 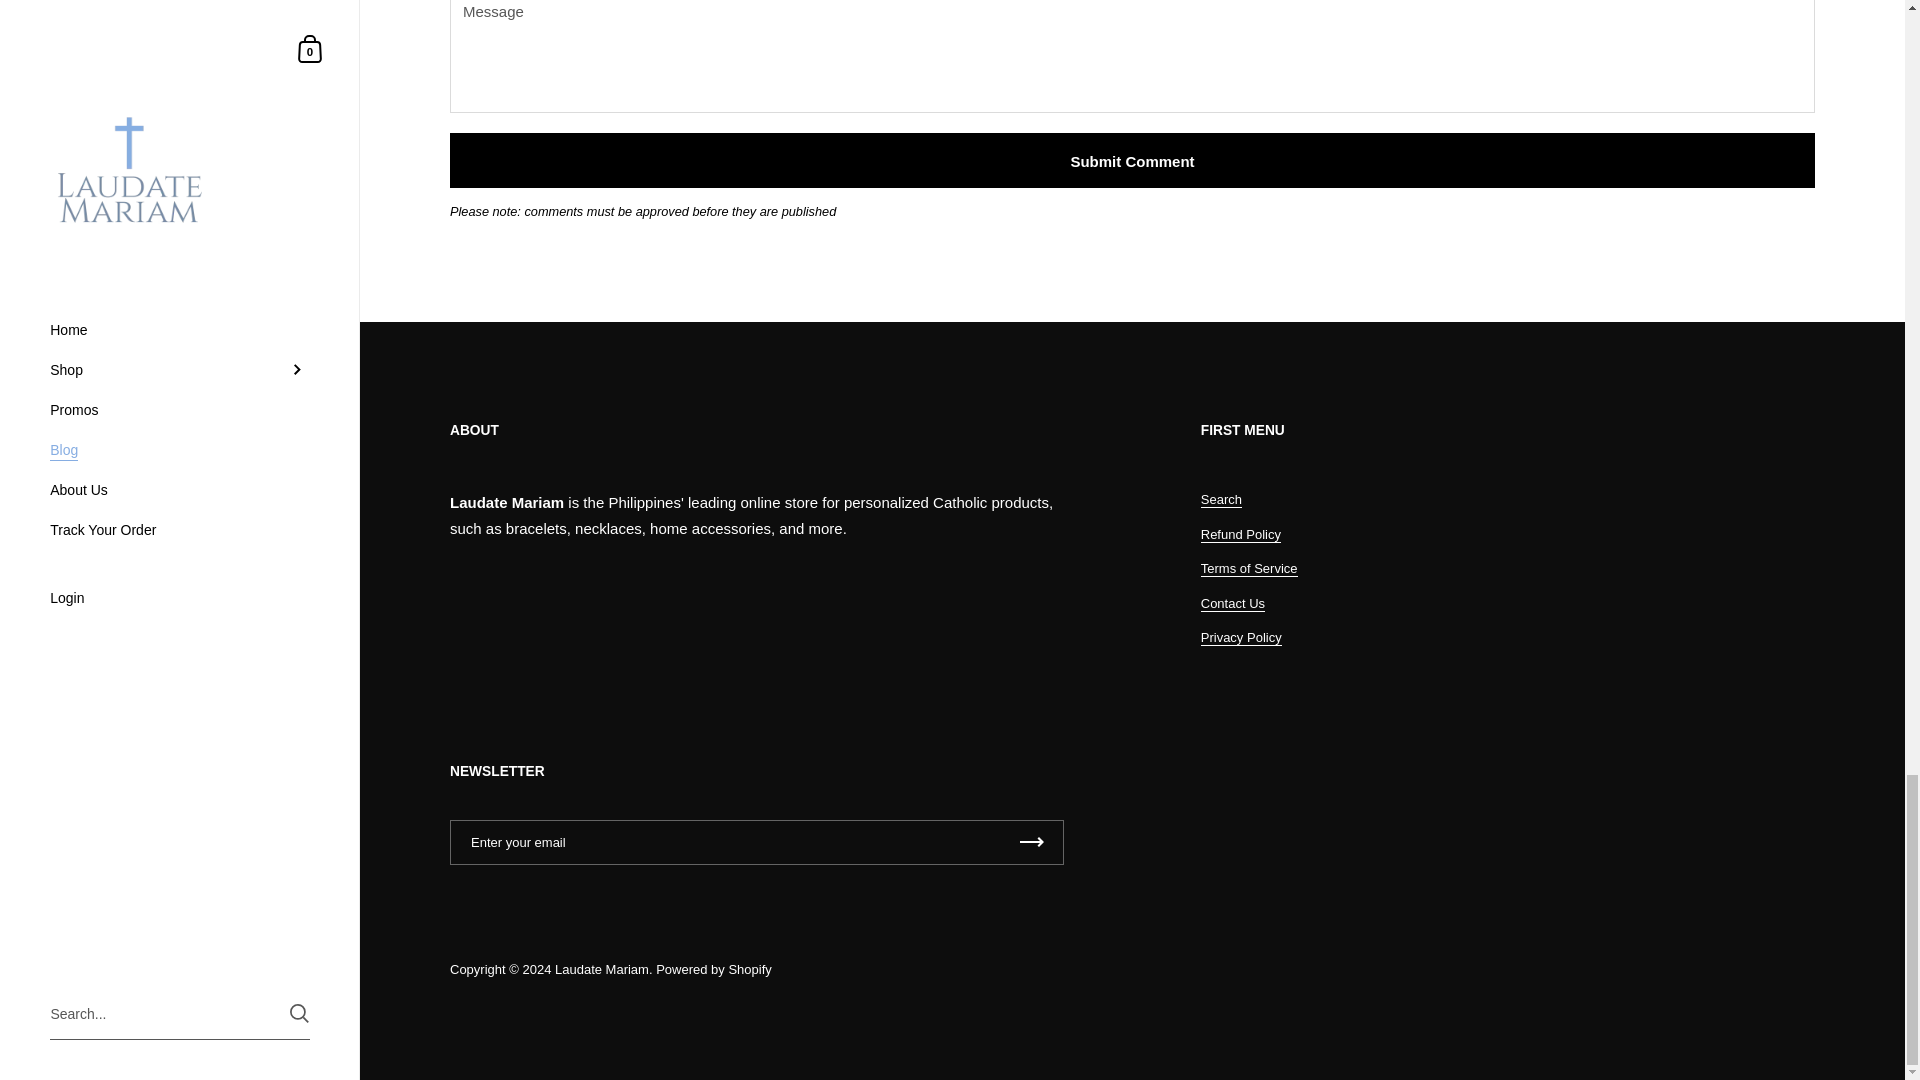 I want to click on Contact Us, so click(x=1233, y=604).